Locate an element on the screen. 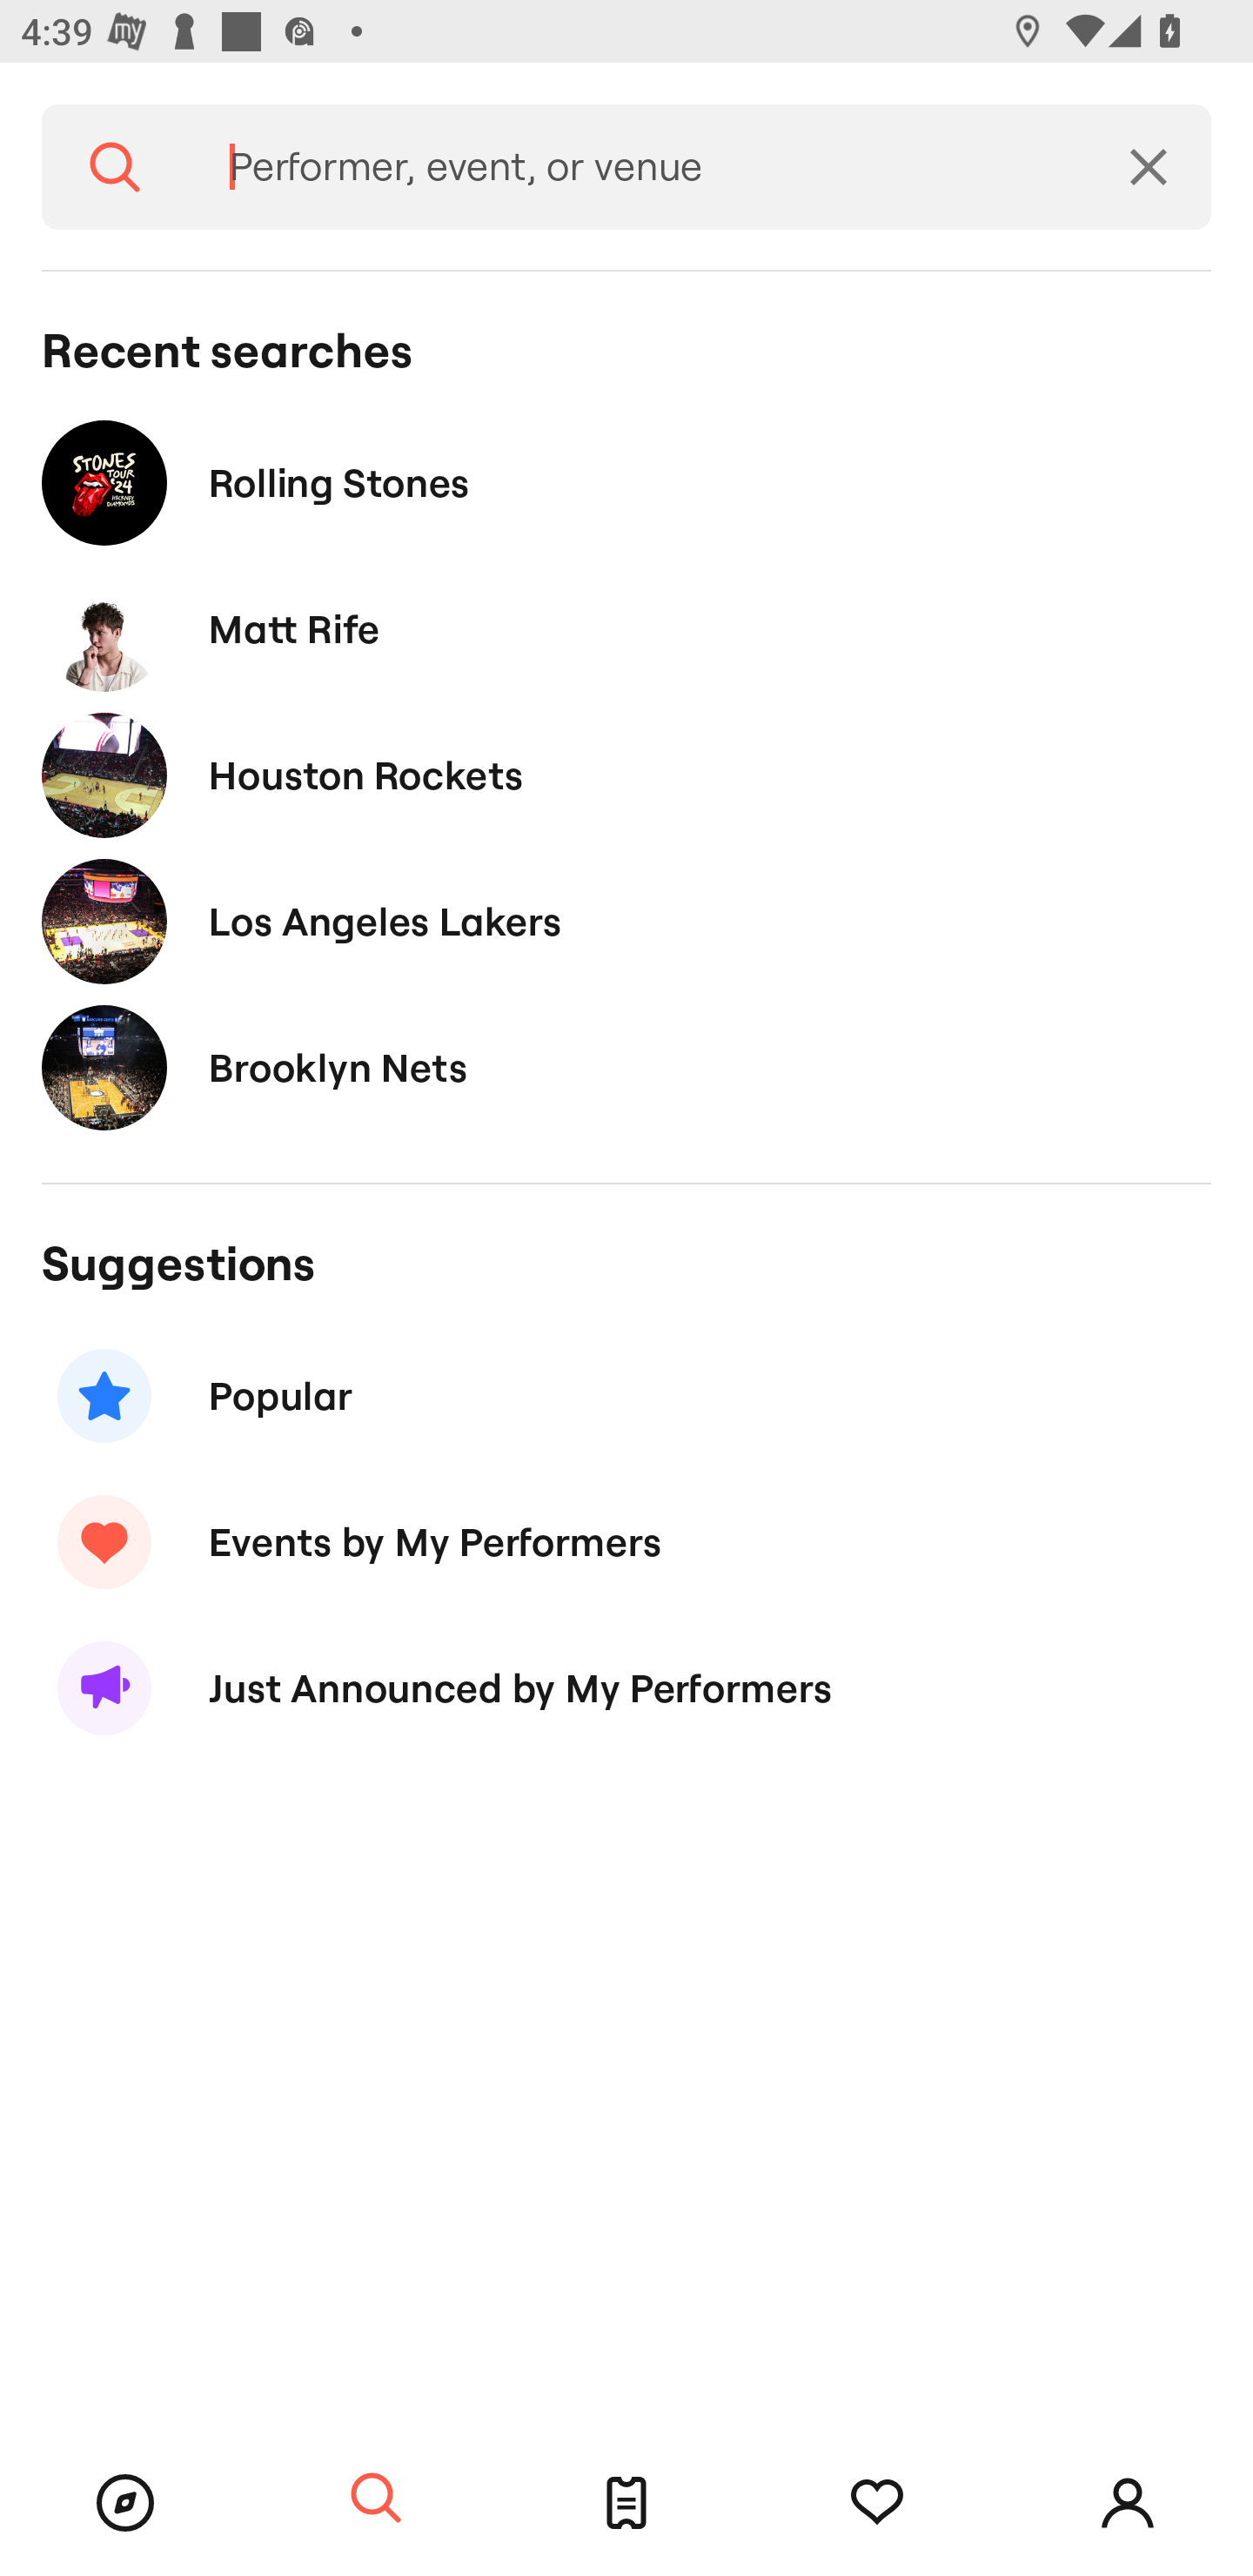 The image size is (1253, 2576). Account is located at coordinates (1128, 2503).